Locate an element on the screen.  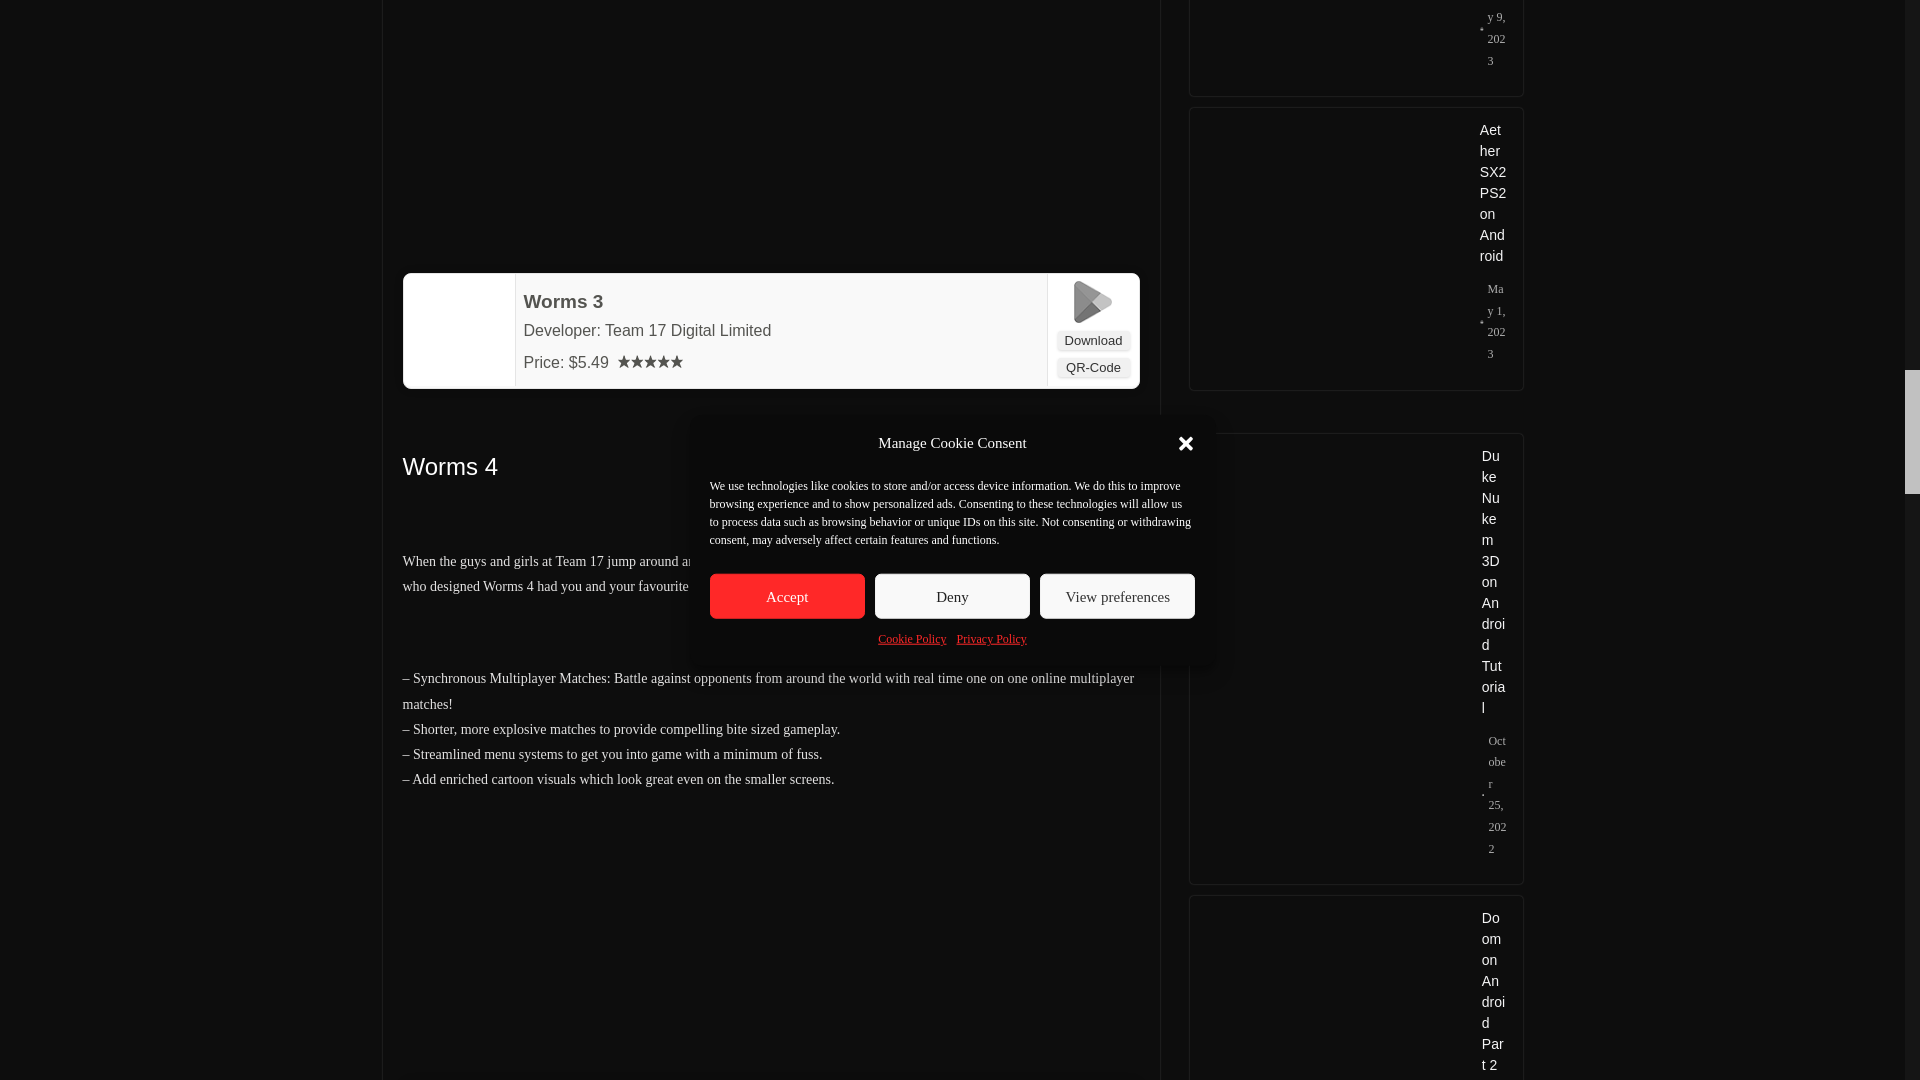
5 of 5 stars is located at coordinates (650, 362).